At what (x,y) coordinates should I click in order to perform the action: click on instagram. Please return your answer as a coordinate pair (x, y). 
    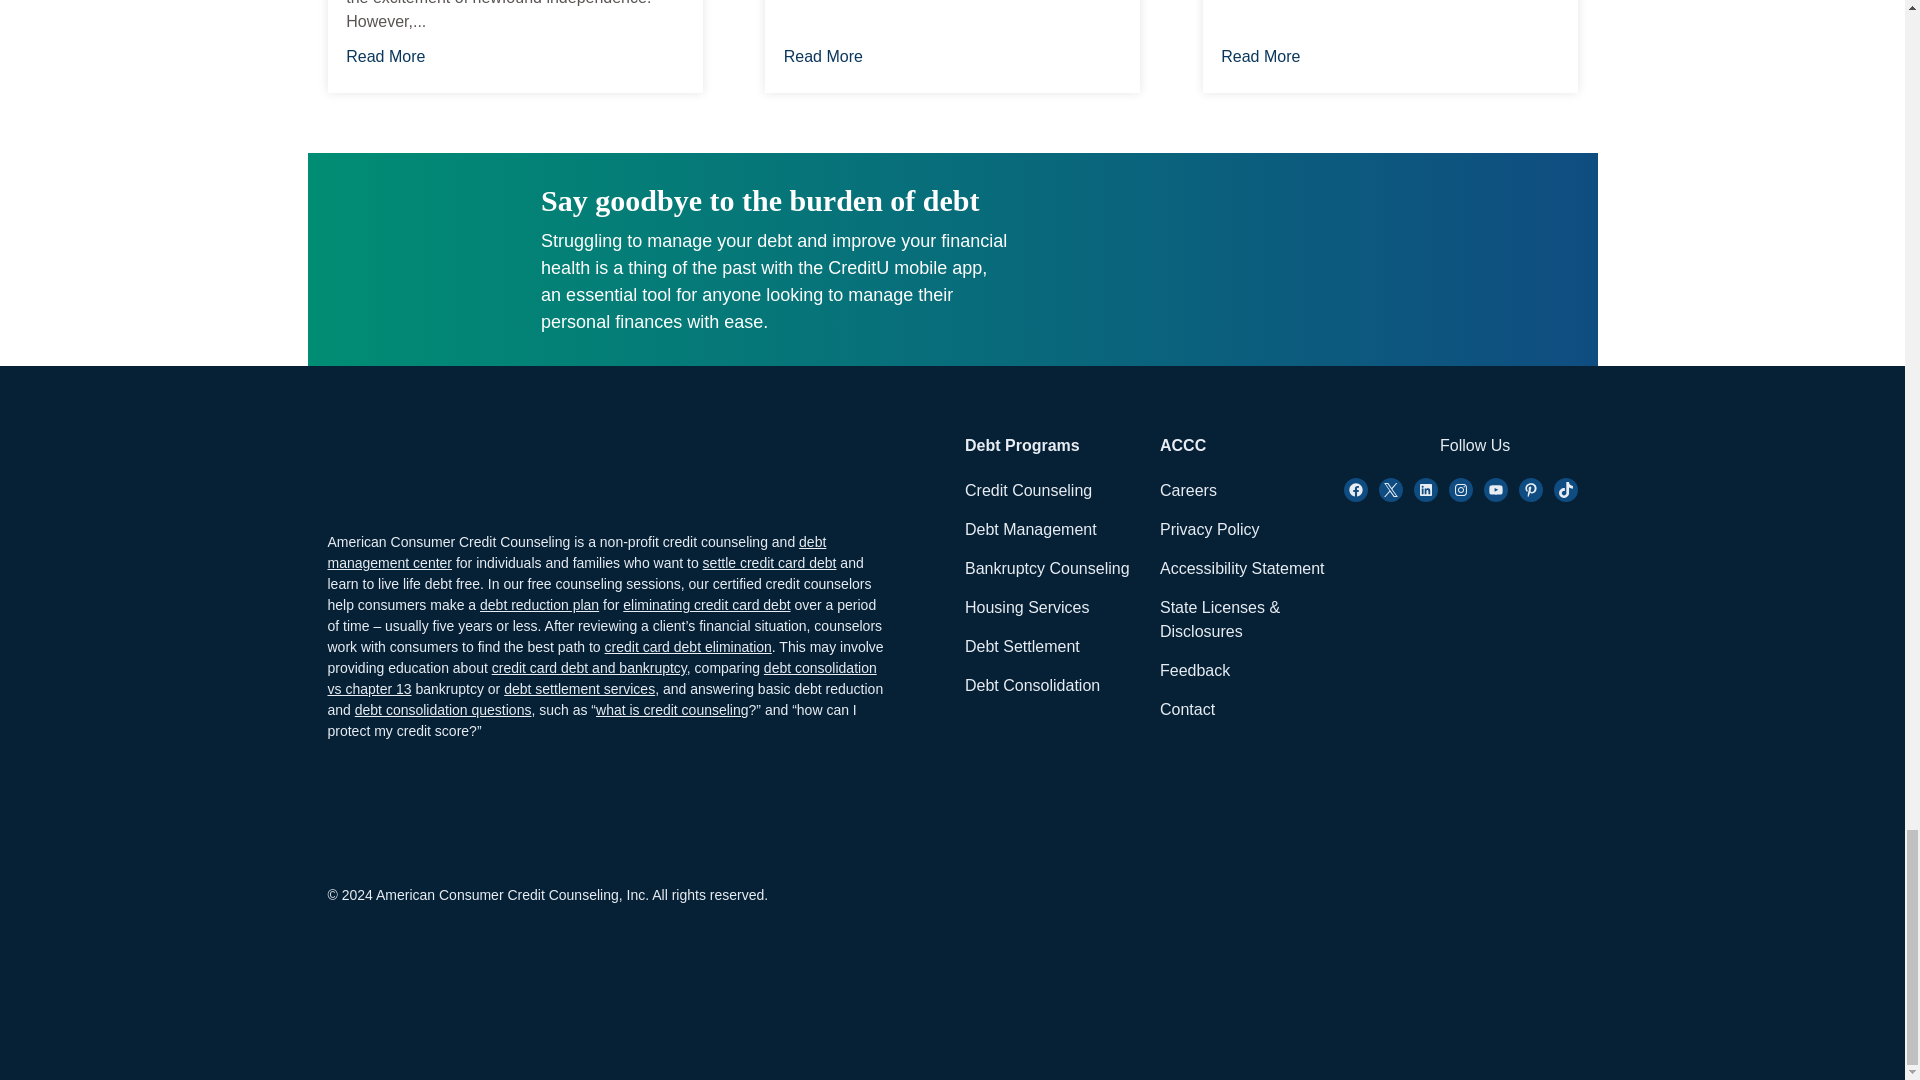
    Looking at the image, I should click on (1460, 490).